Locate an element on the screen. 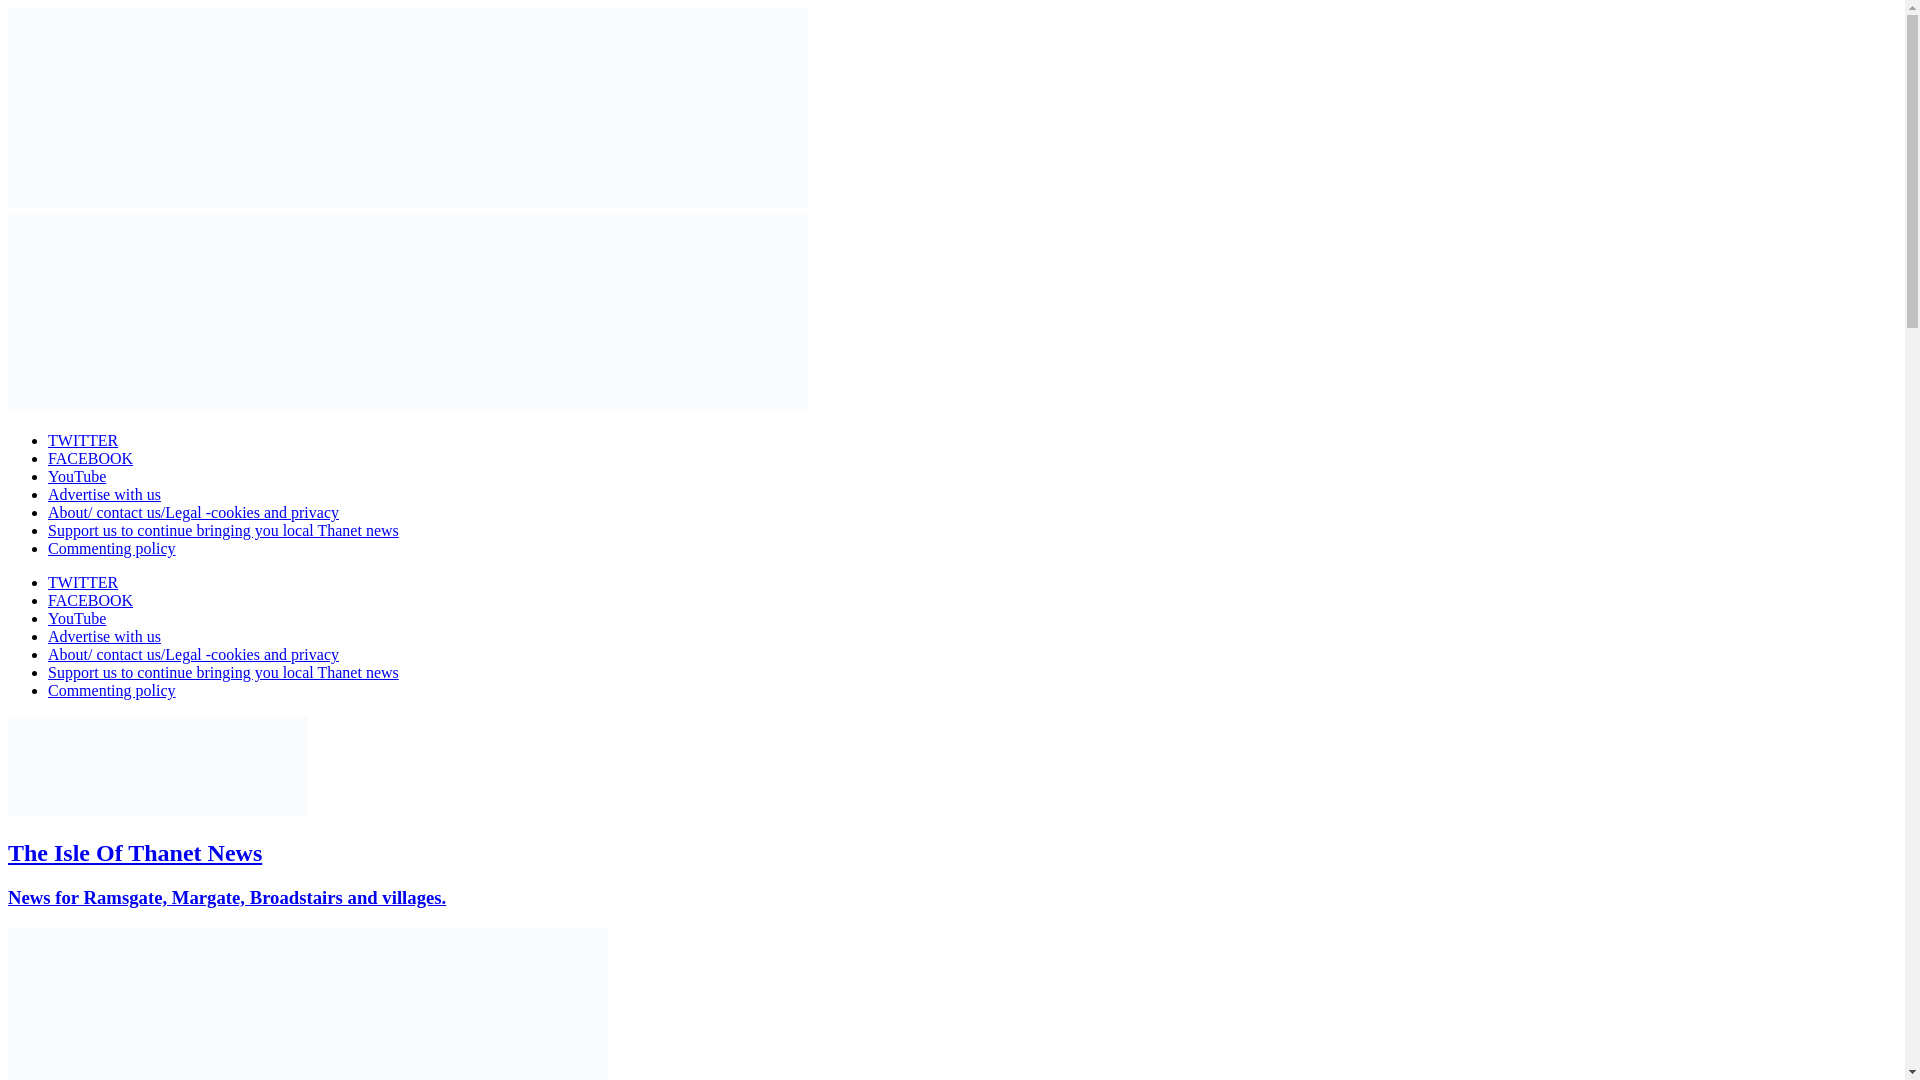  Advertise with us is located at coordinates (104, 494).